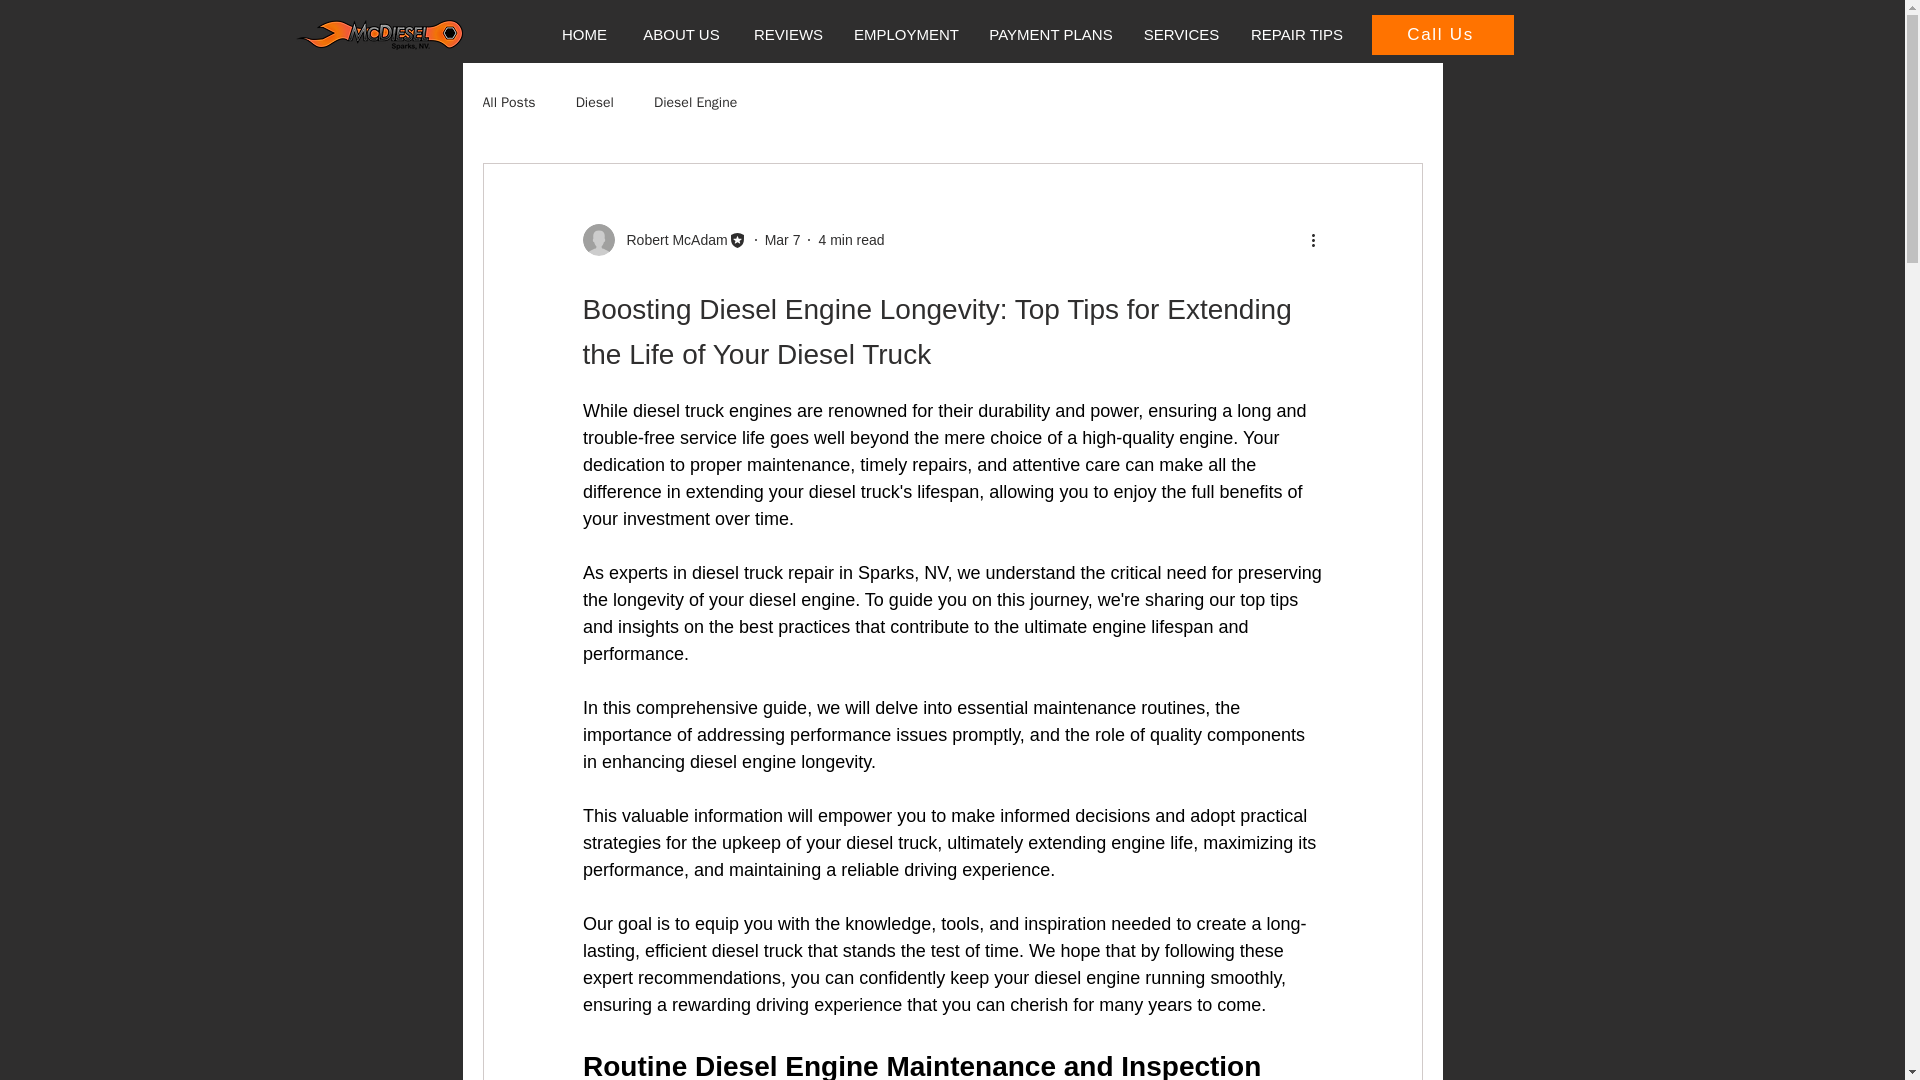 Image resolution: width=1920 pixels, height=1080 pixels. What do you see at coordinates (595, 102) in the screenshot?
I see `Diesel` at bounding box center [595, 102].